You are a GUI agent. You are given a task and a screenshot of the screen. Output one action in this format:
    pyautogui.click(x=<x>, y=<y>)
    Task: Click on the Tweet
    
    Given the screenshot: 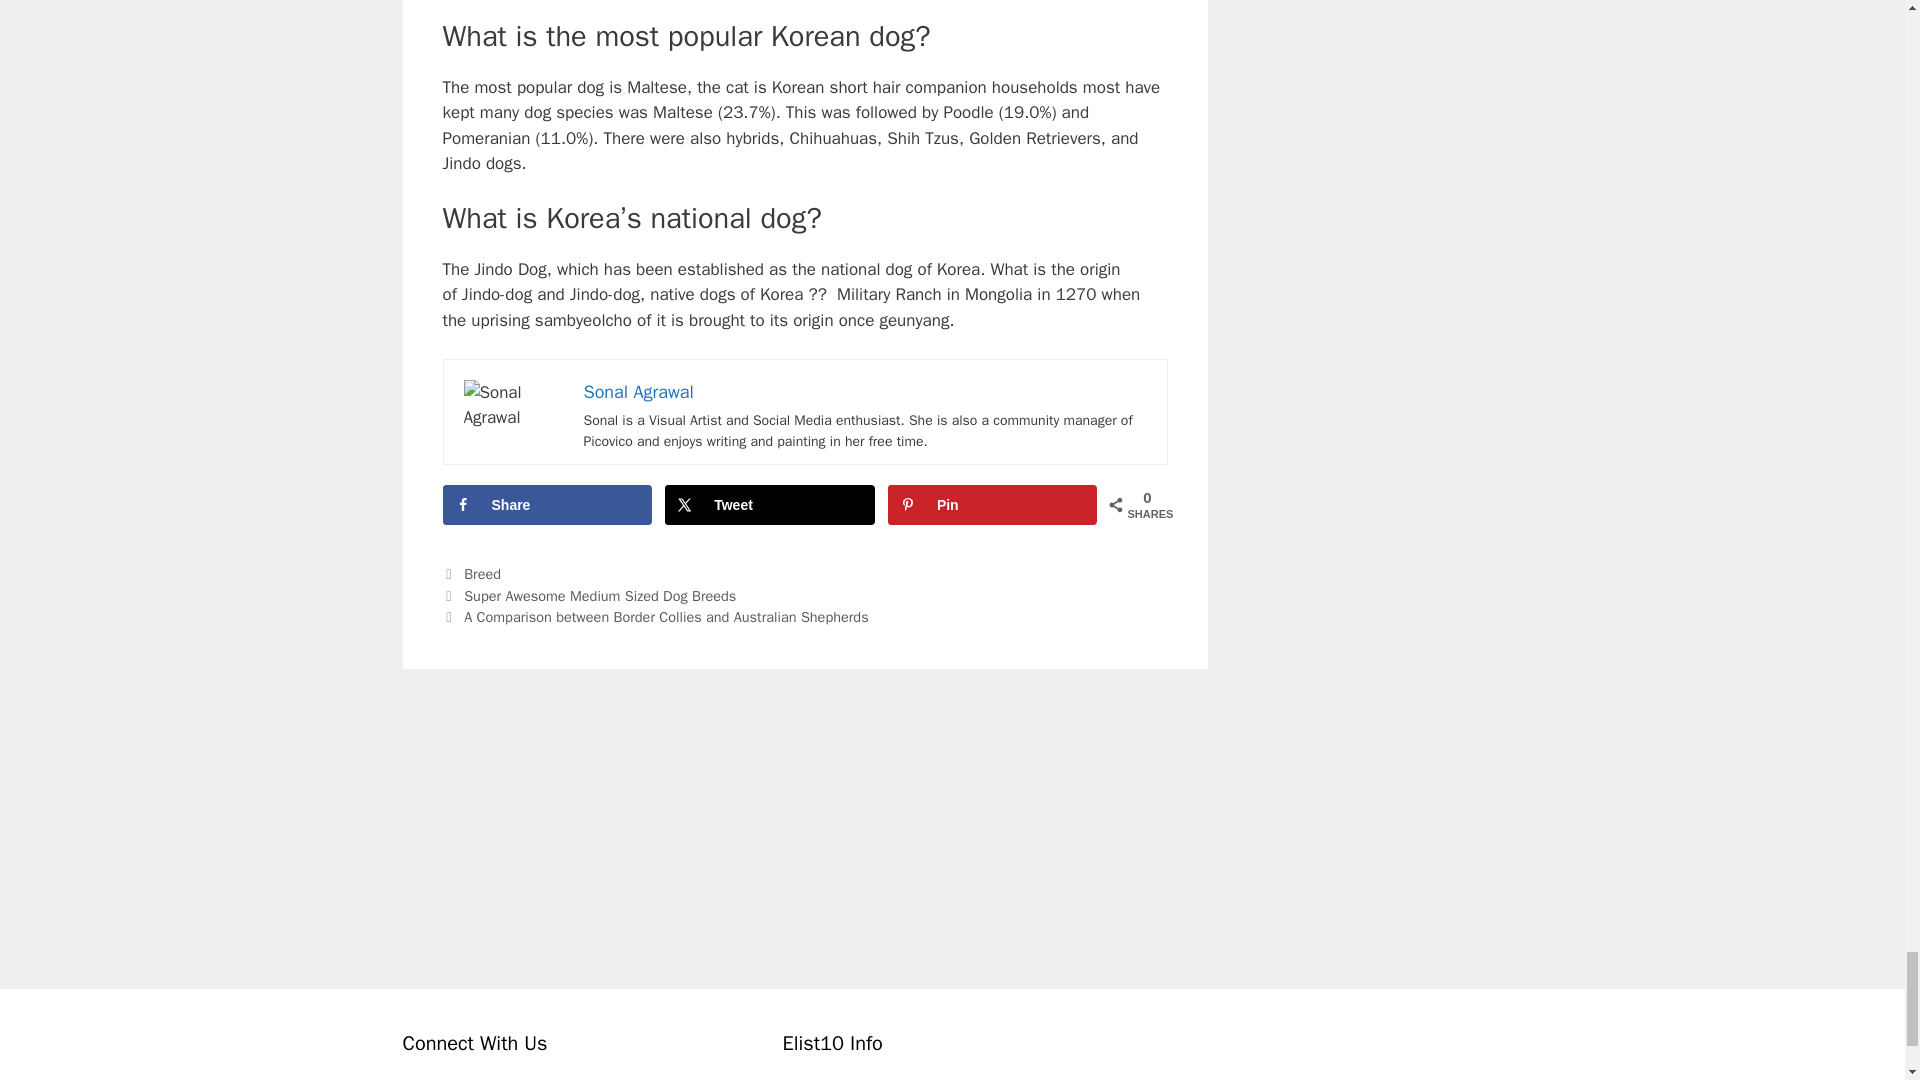 What is the action you would take?
    pyautogui.click(x=770, y=504)
    